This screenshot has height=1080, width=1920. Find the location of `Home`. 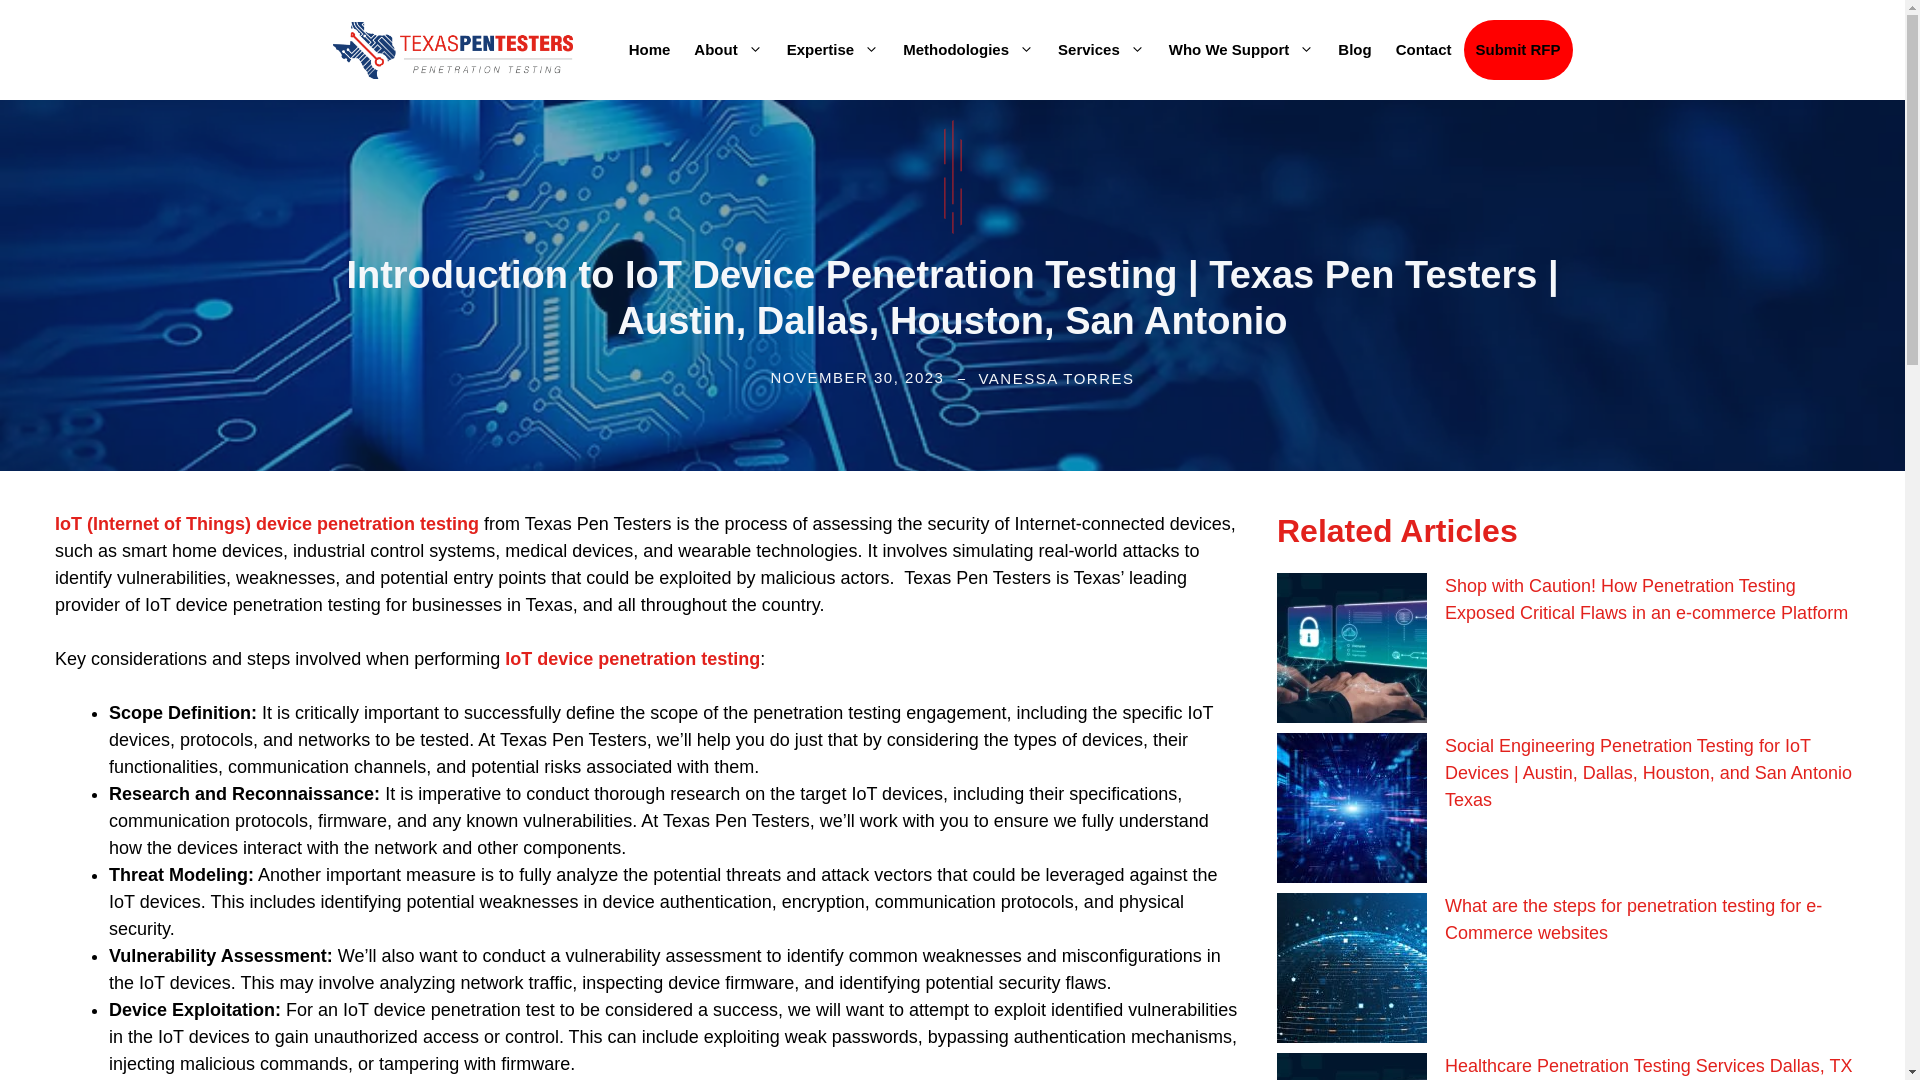

Home is located at coordinates (650, 50).